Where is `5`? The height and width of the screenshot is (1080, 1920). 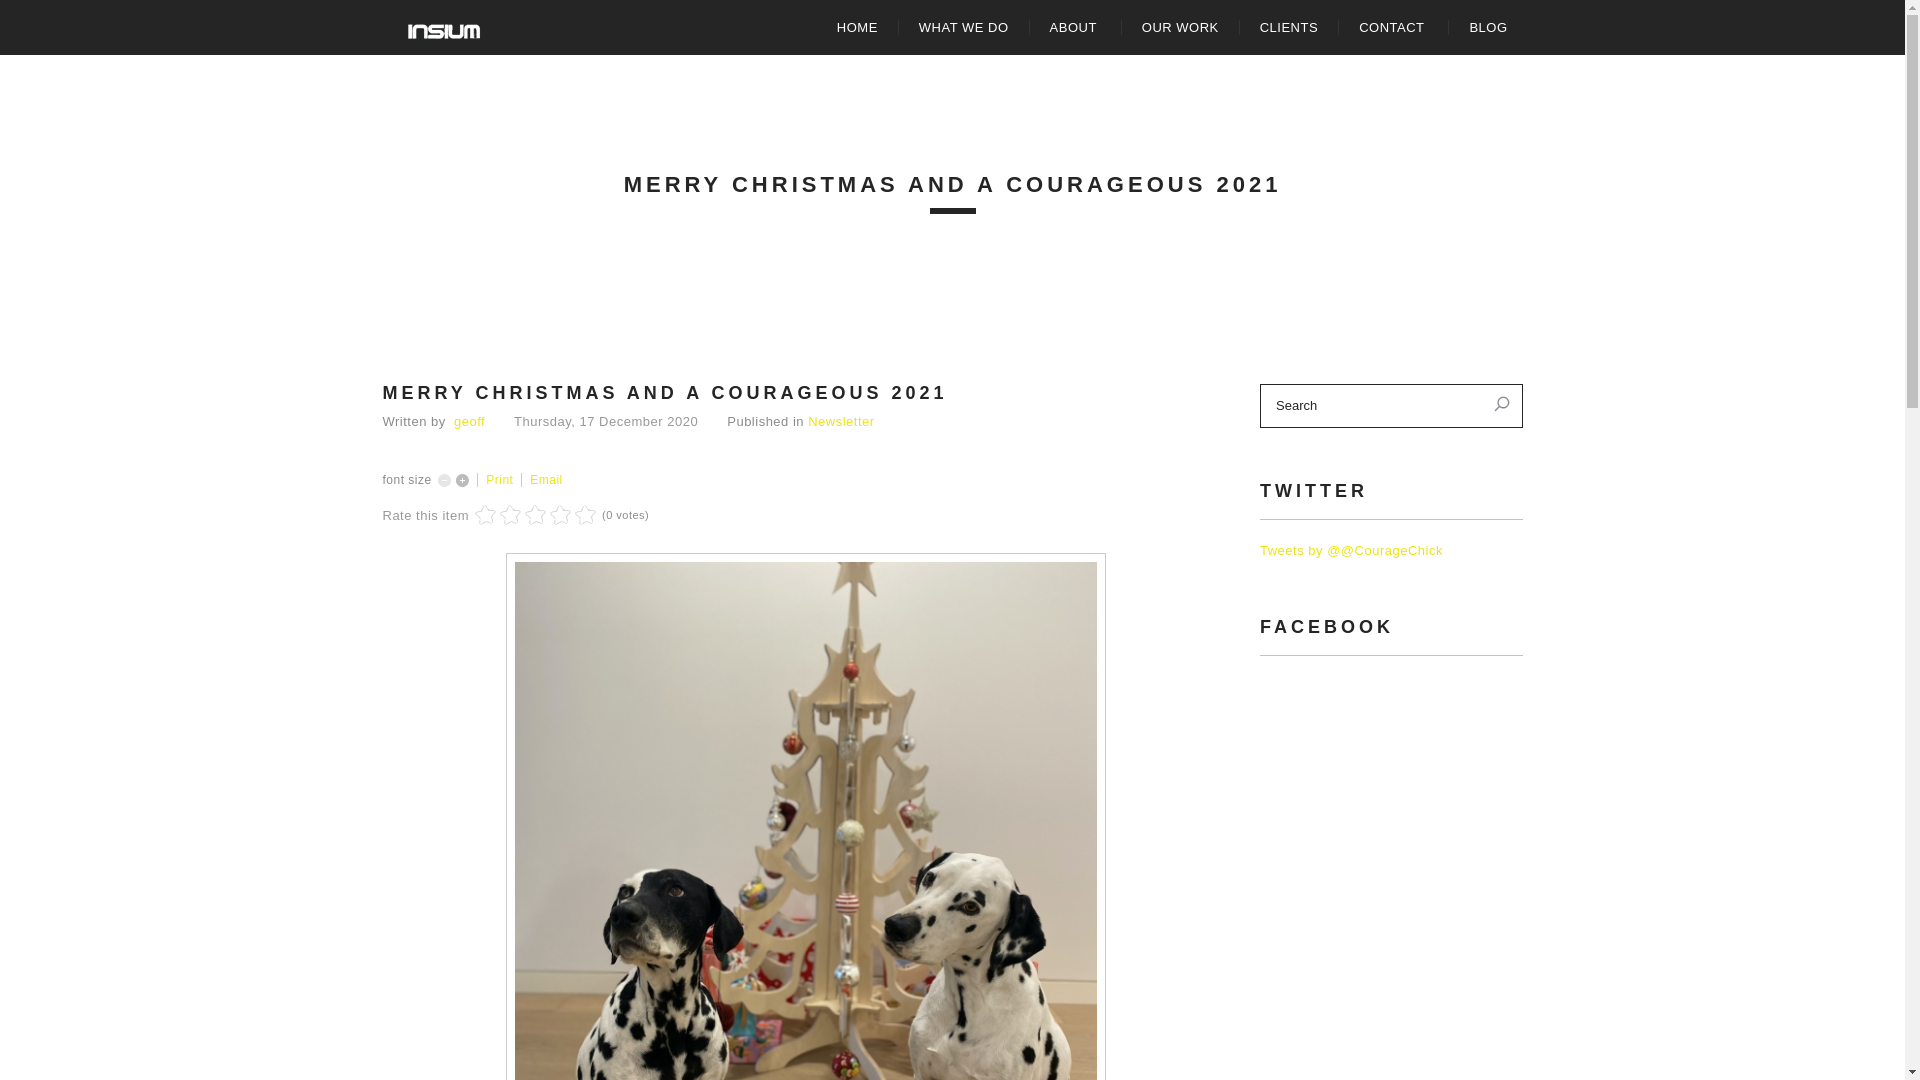 5 is located at coordinates (536, 516).